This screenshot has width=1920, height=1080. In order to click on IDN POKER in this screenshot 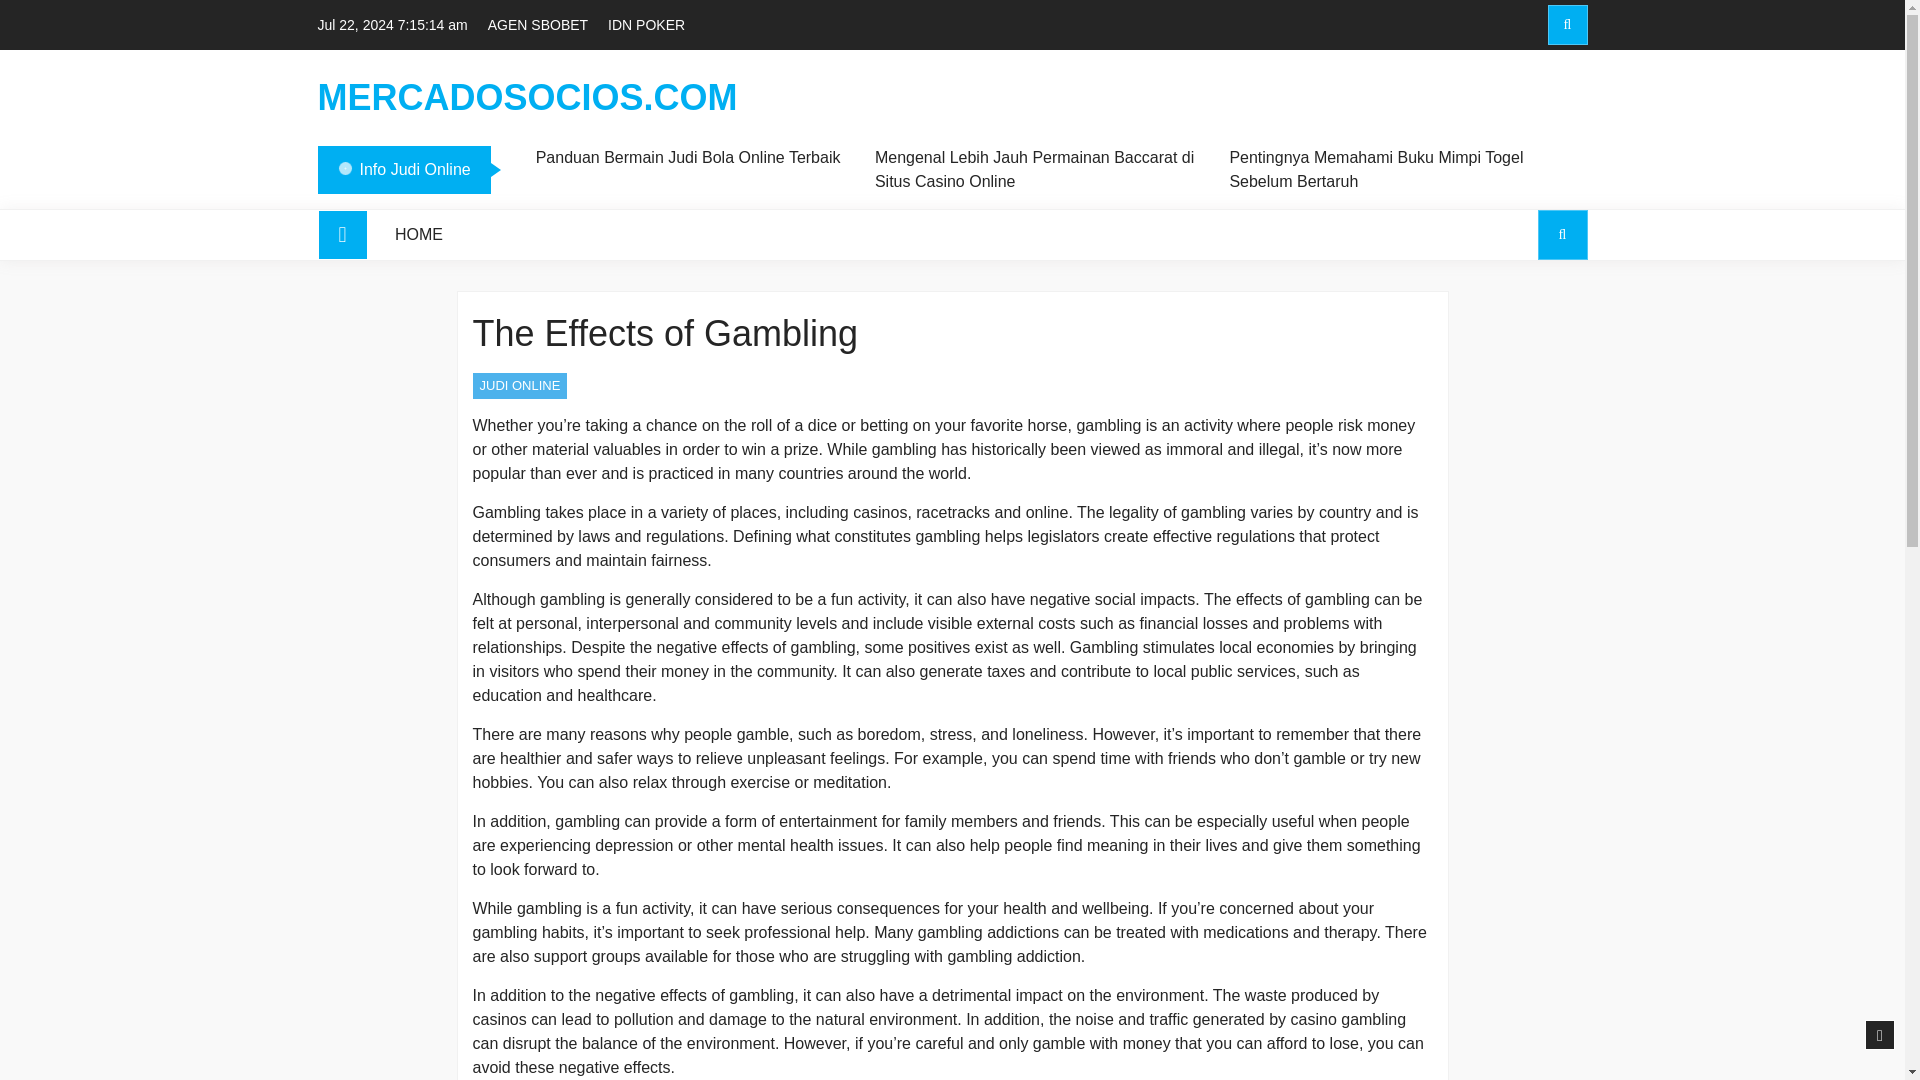, I will do `click(646, 24)`.